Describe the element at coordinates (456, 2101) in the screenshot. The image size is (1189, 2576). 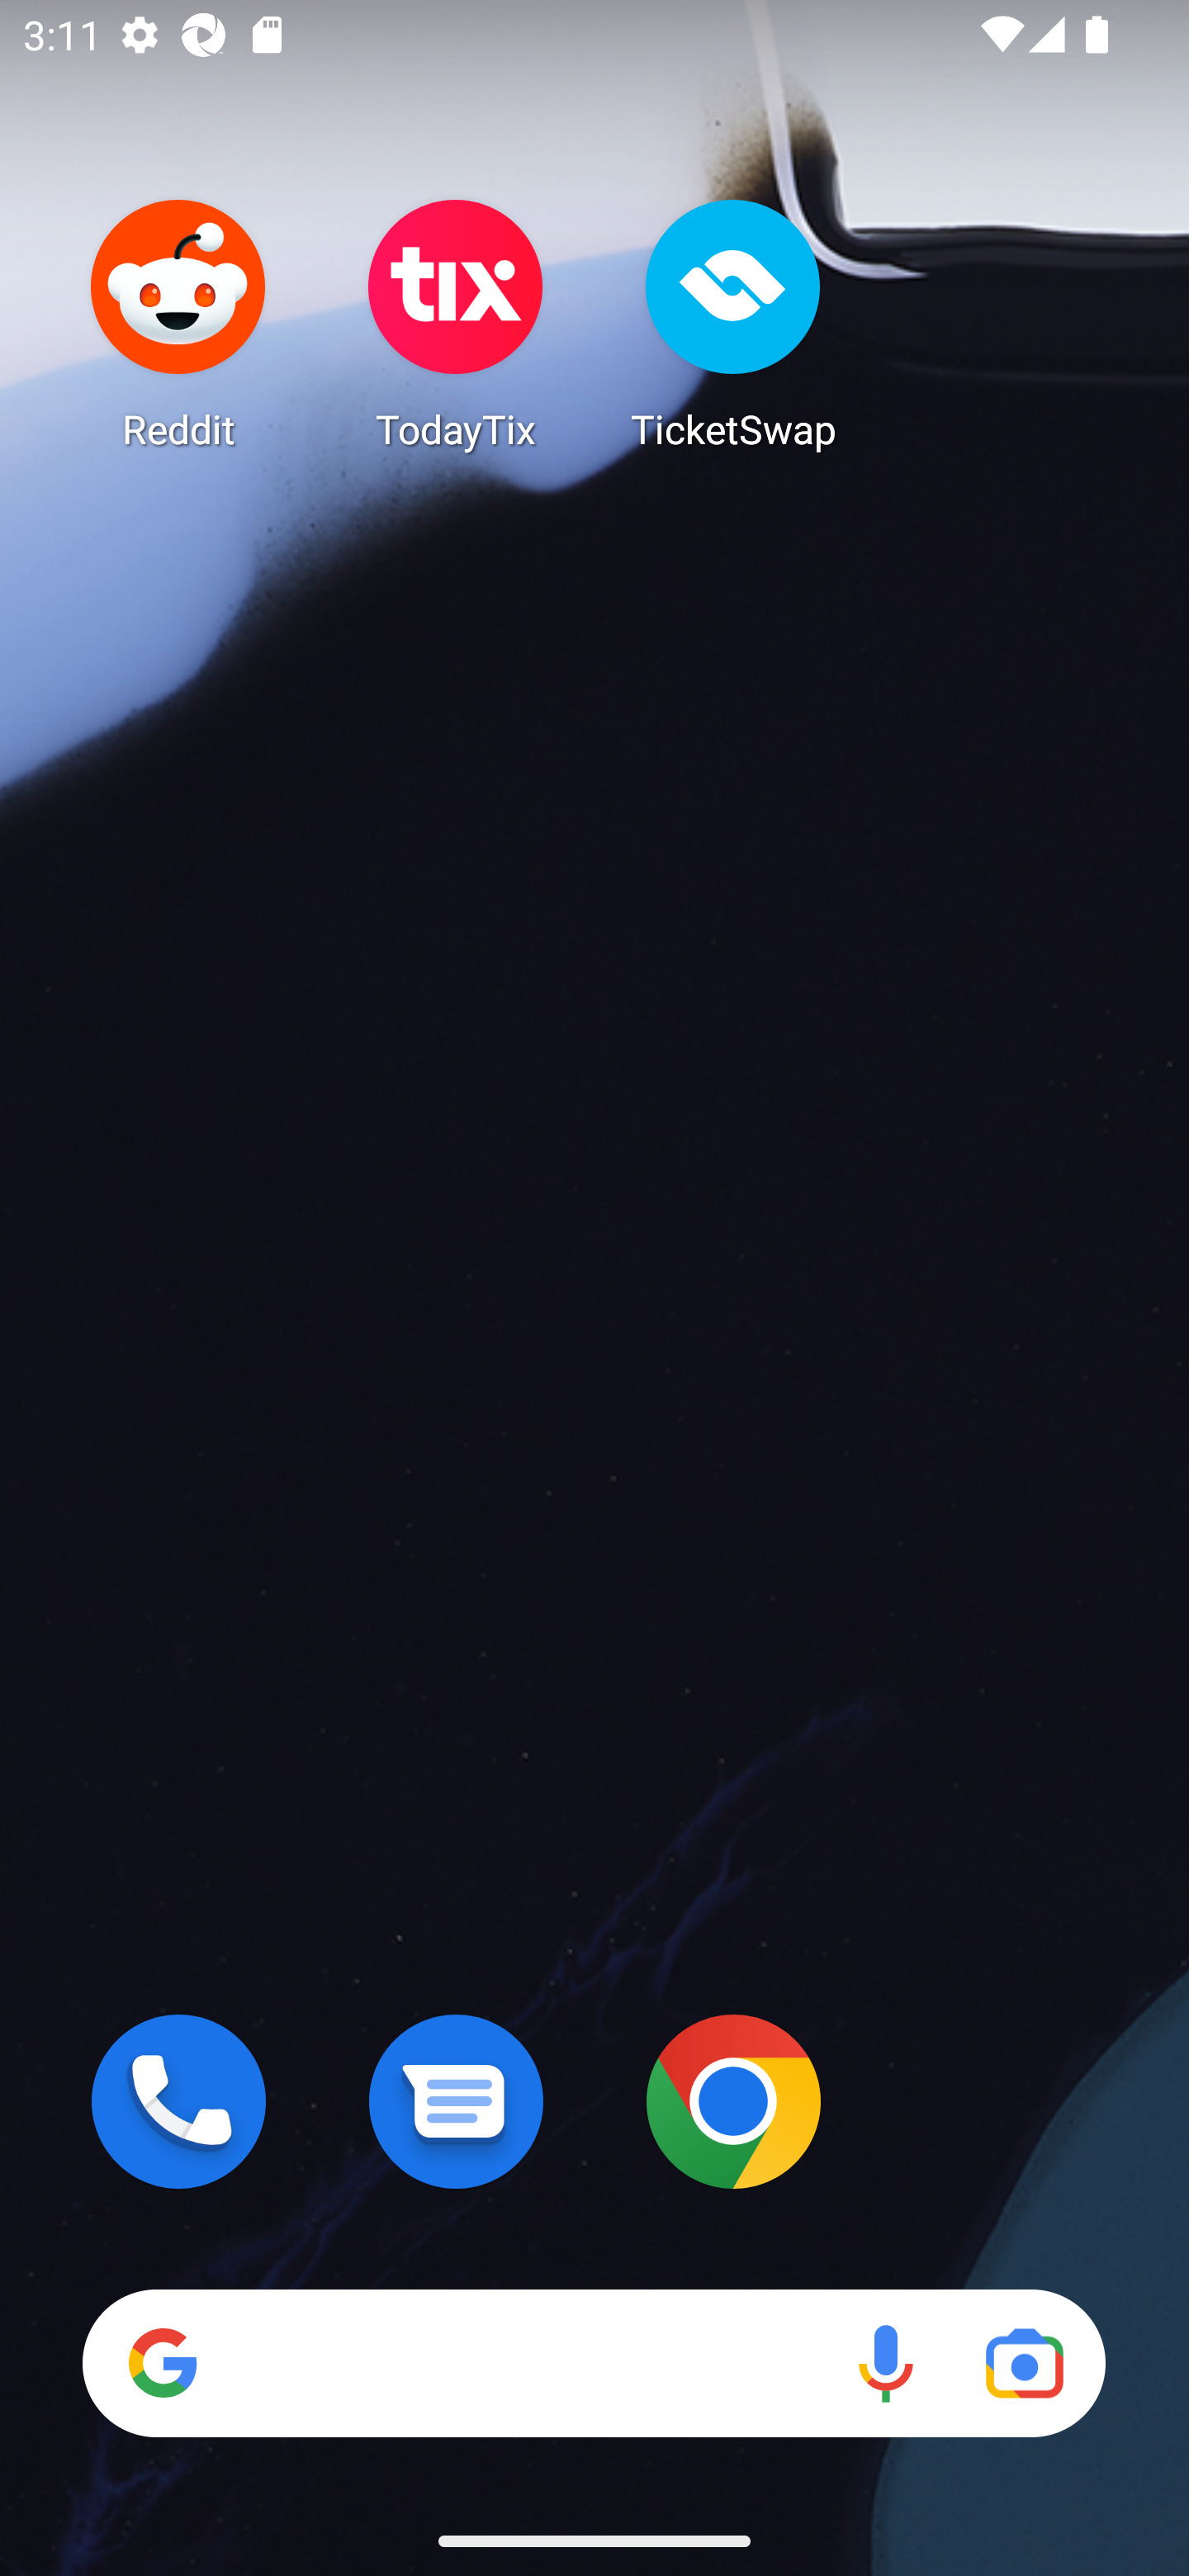
I see `Messages` at that location.